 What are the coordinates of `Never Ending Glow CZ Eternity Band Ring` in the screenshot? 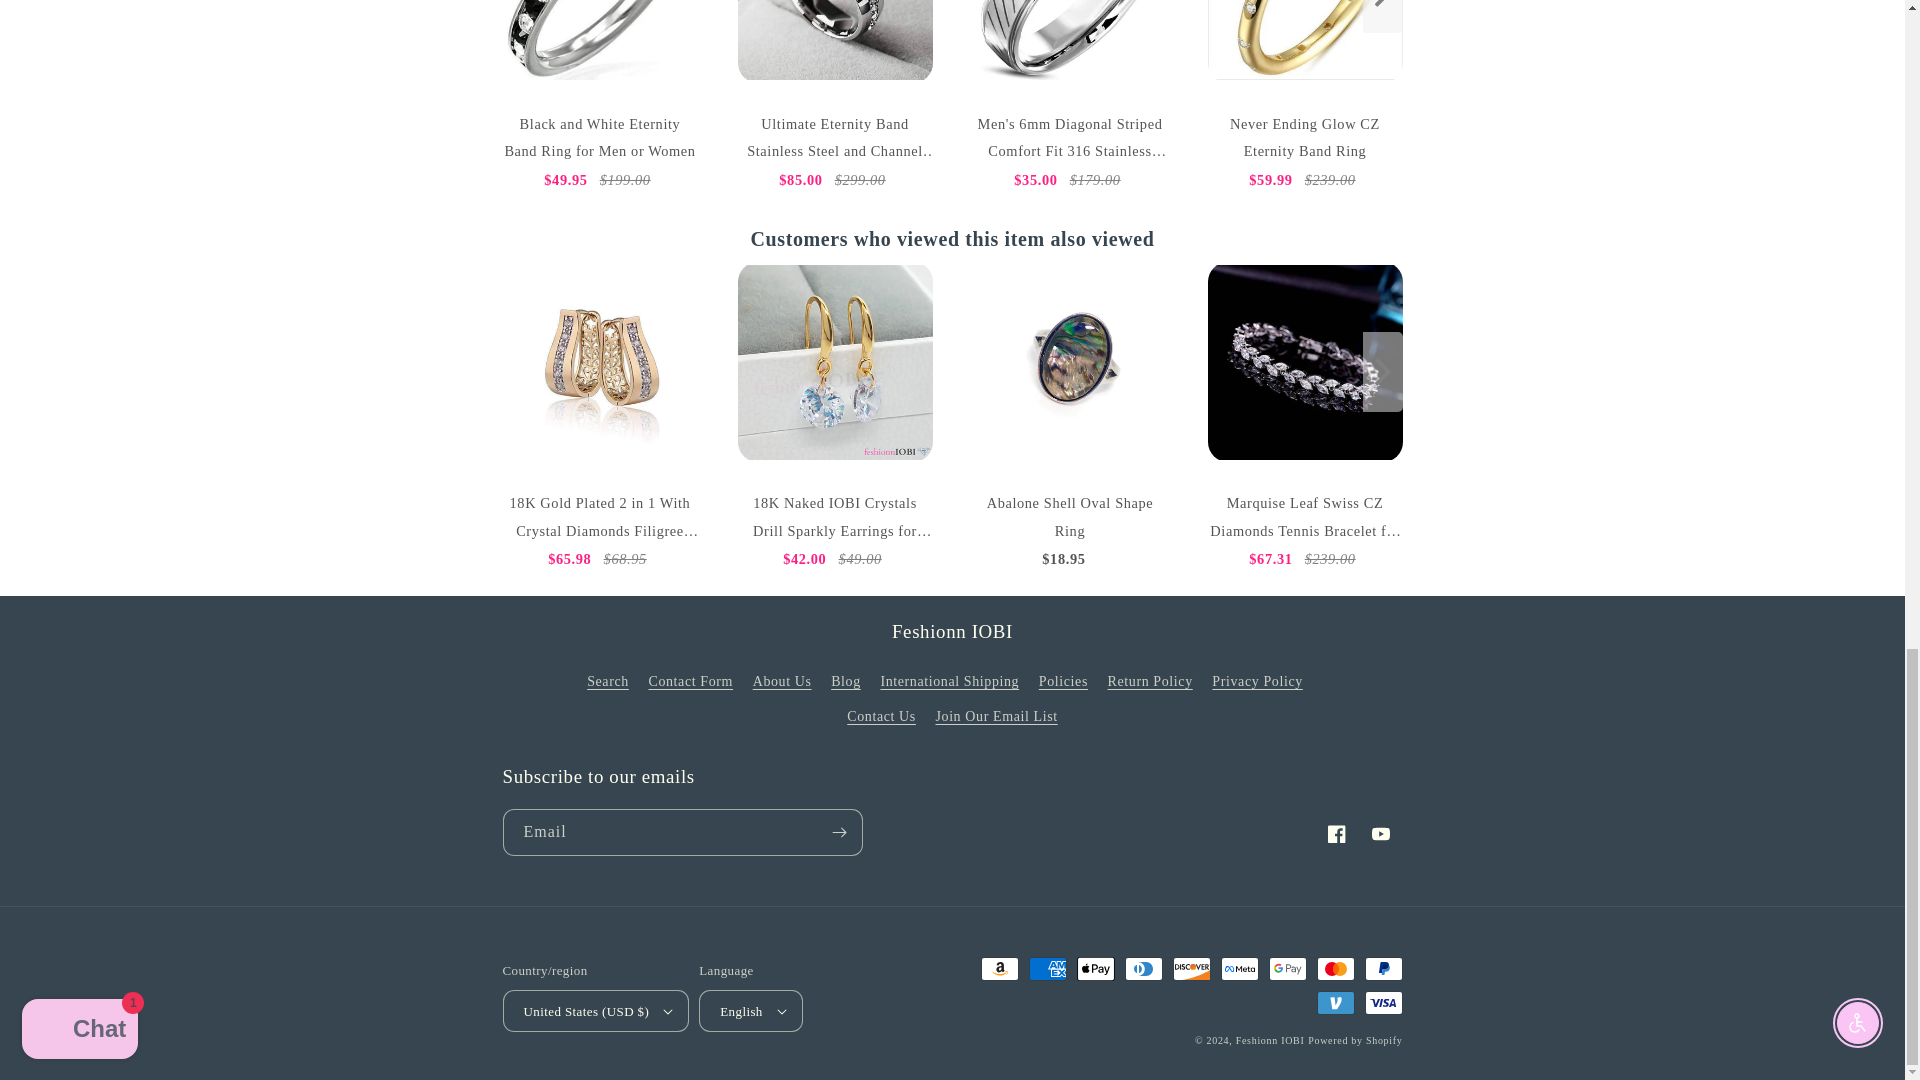 It's located at (1305, 42).